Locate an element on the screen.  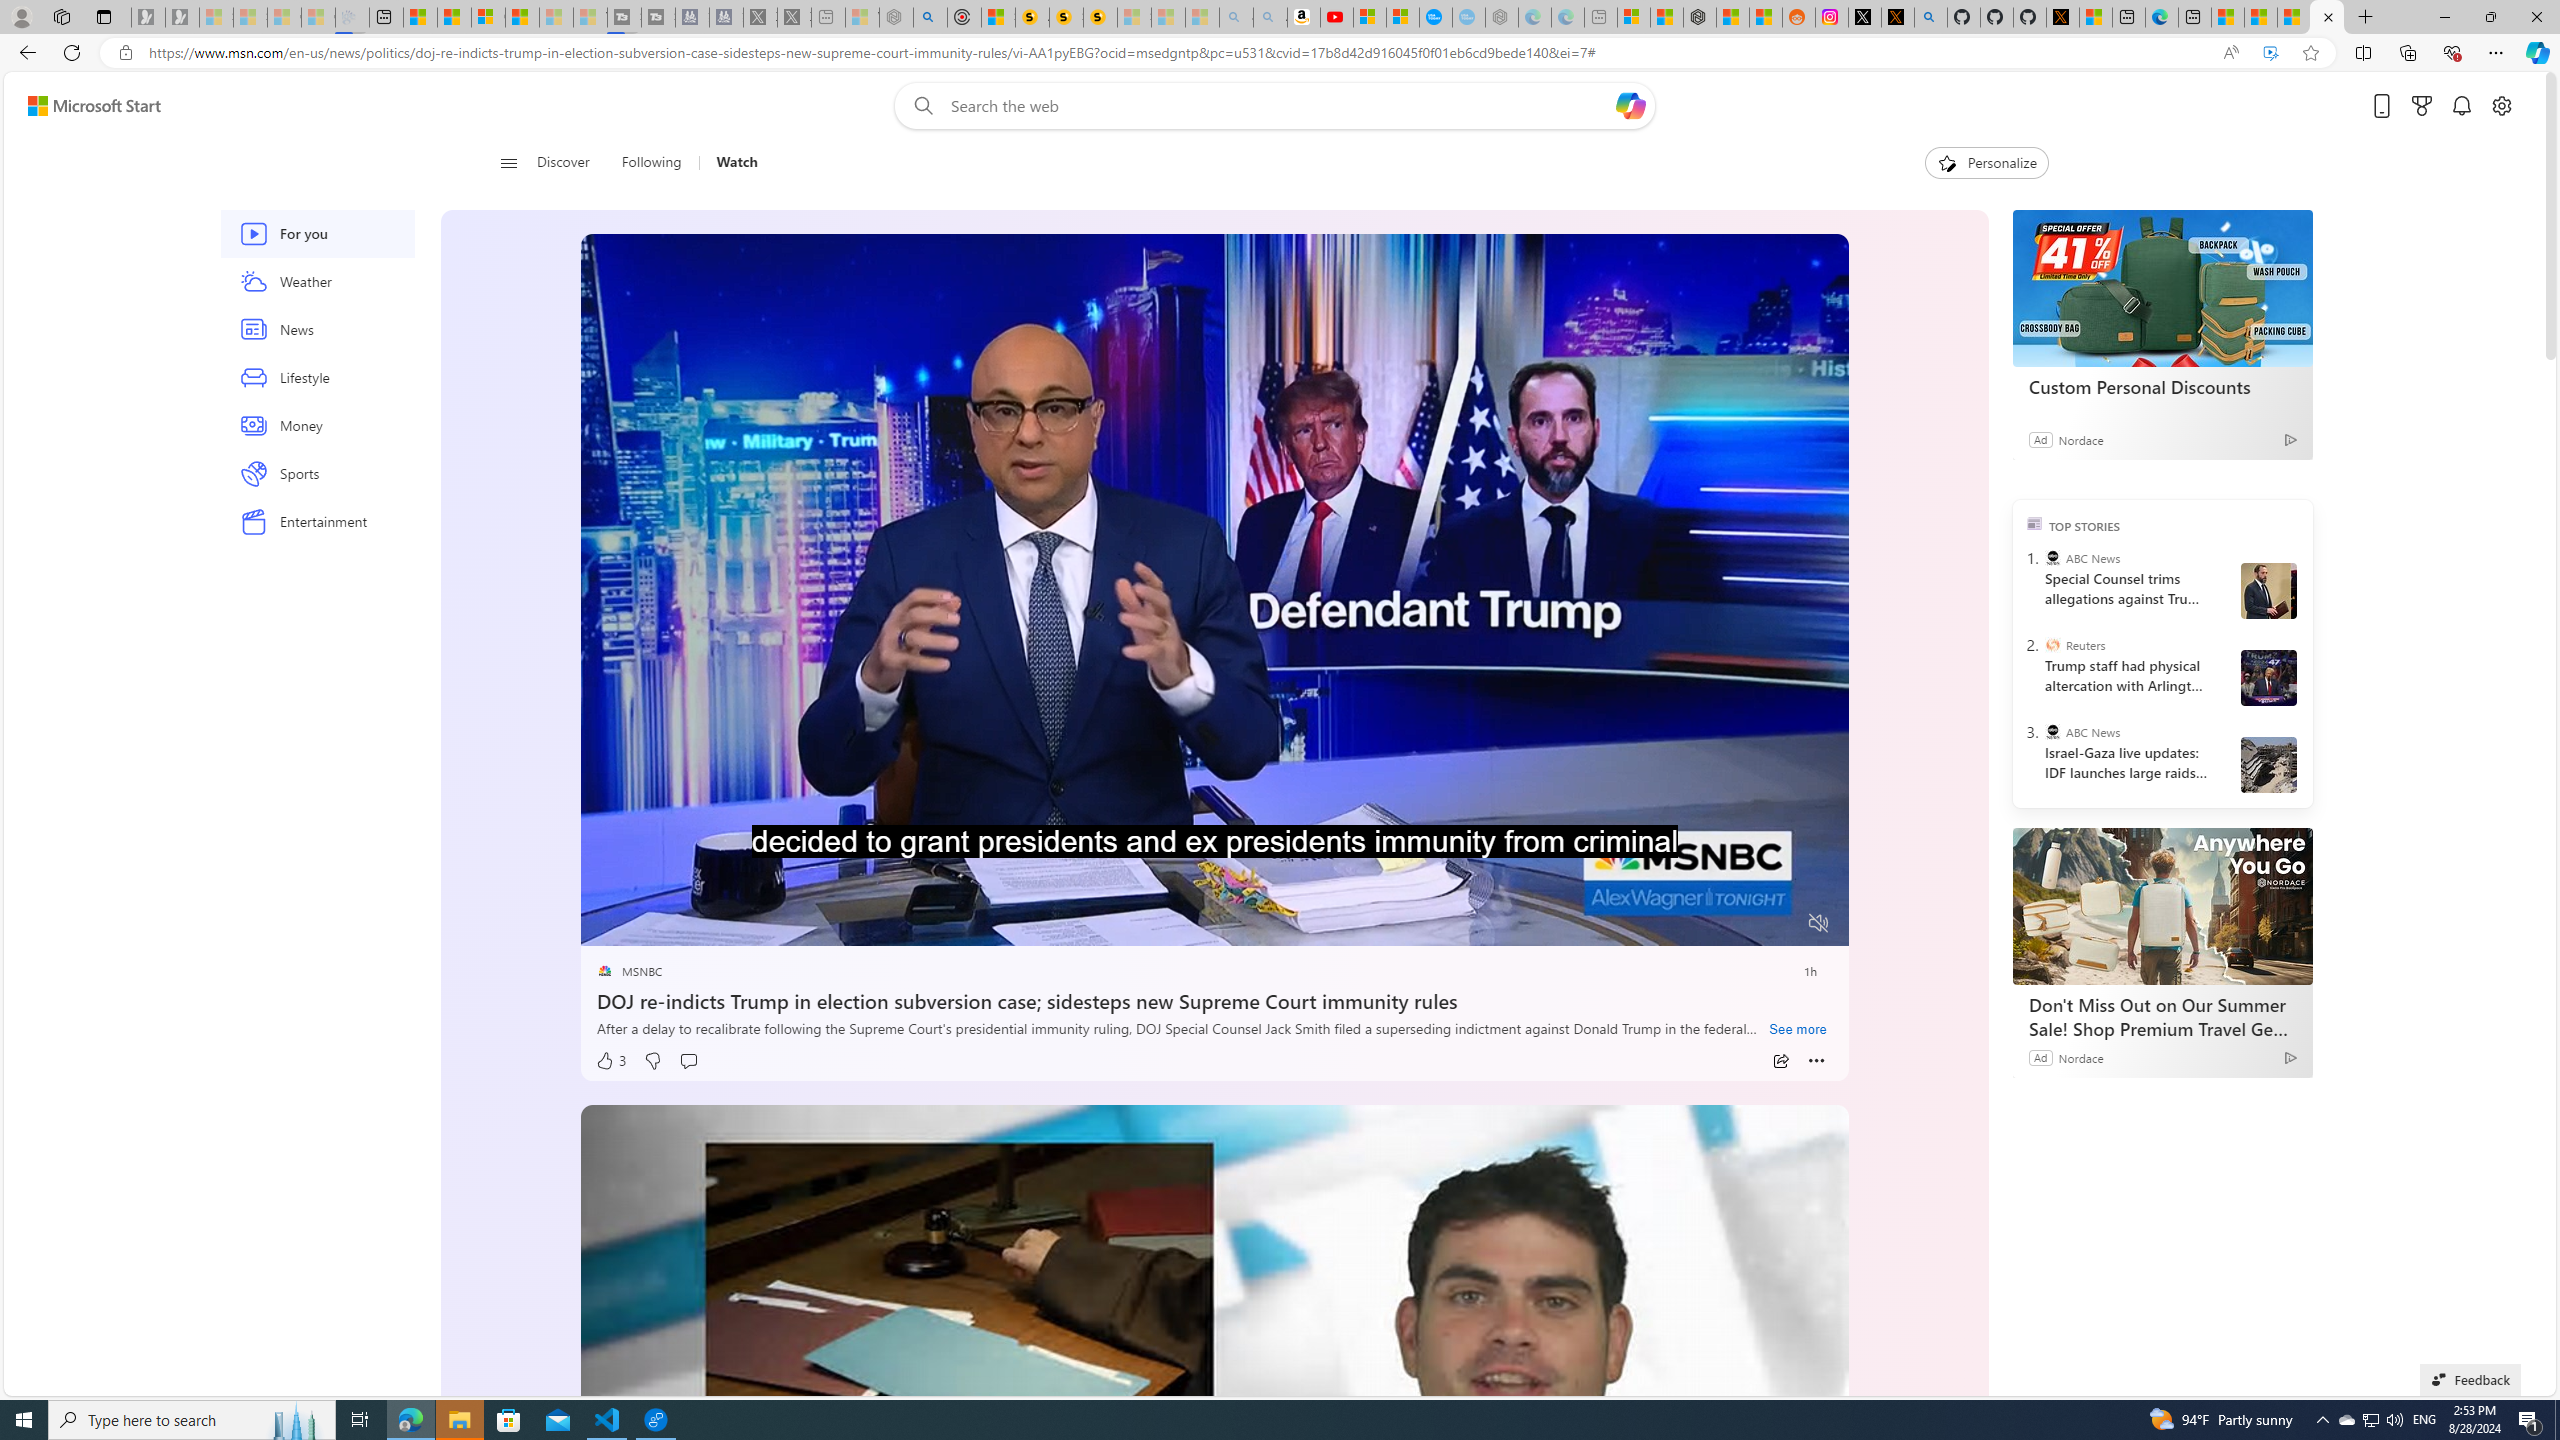
Fullscreen is located at coordinates (1782, 924).